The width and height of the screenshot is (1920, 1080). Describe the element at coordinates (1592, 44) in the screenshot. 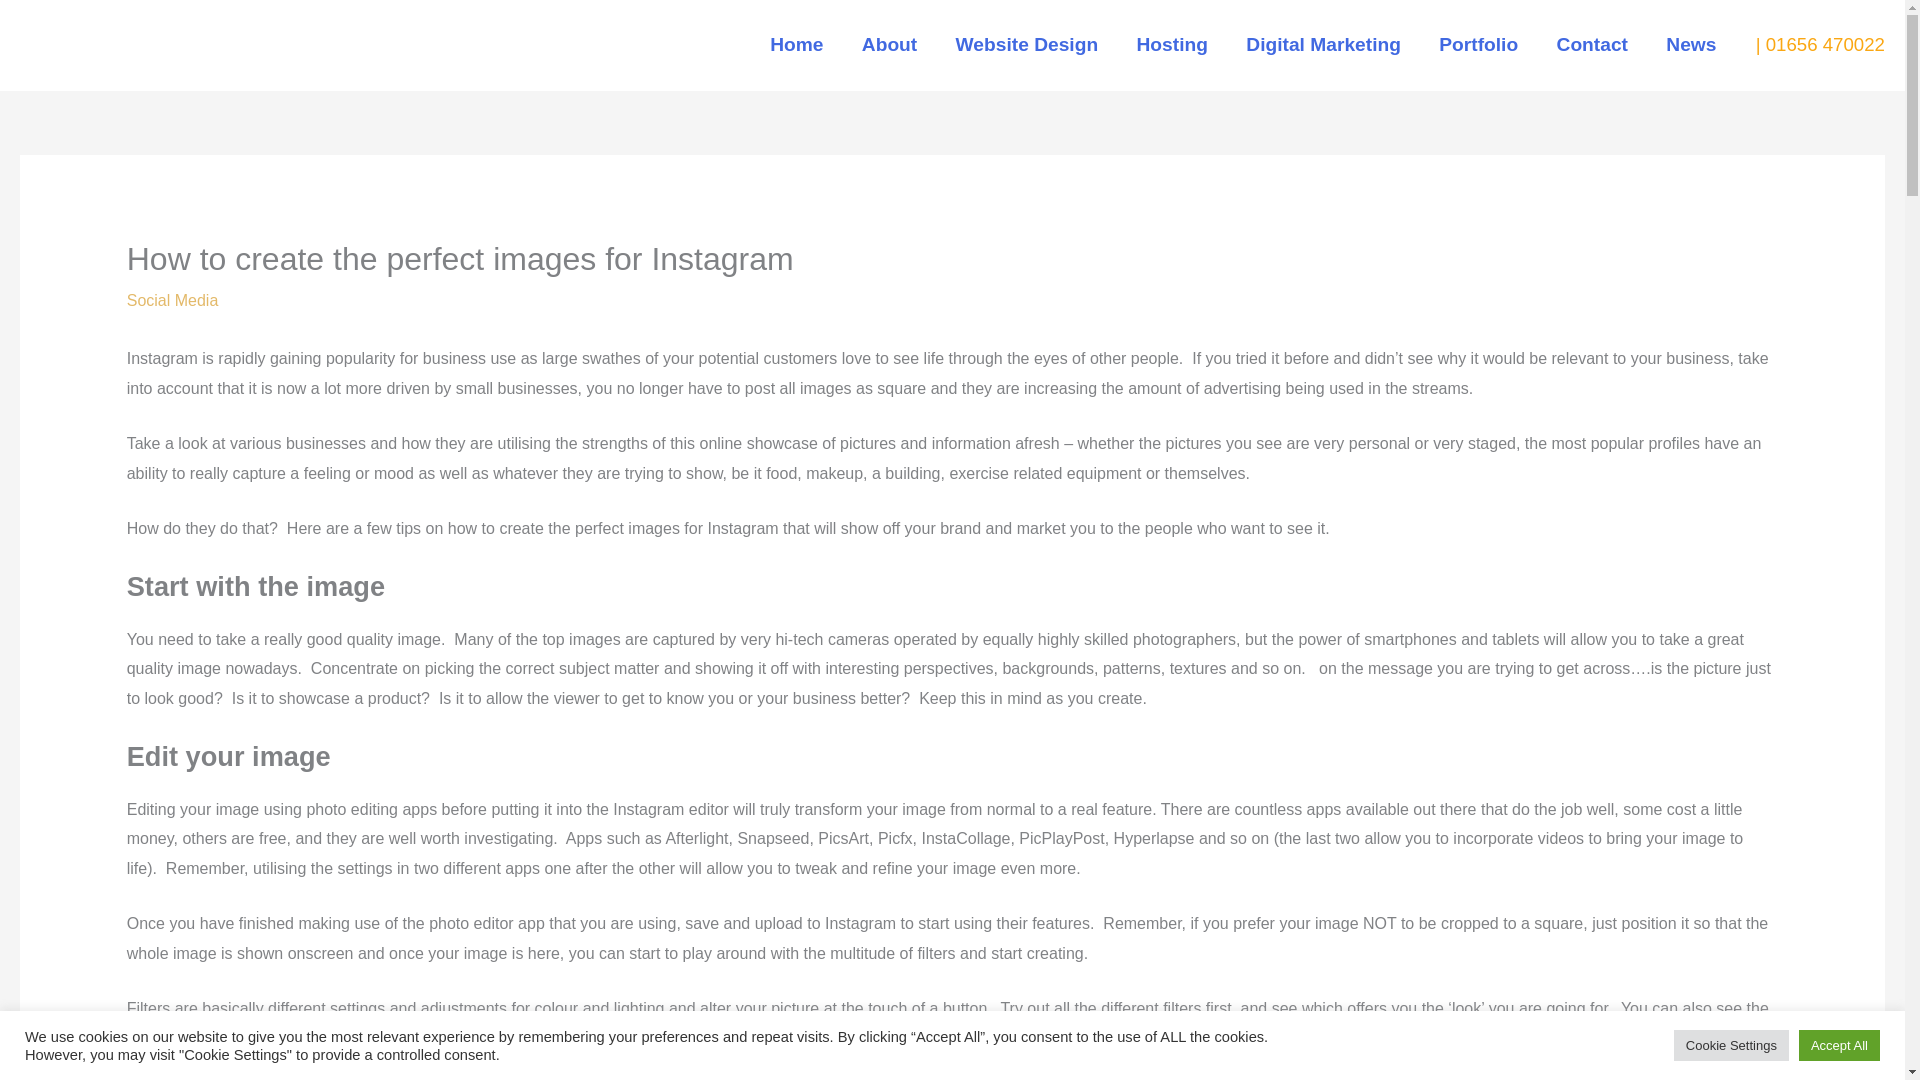

I see `Contact` at that location.